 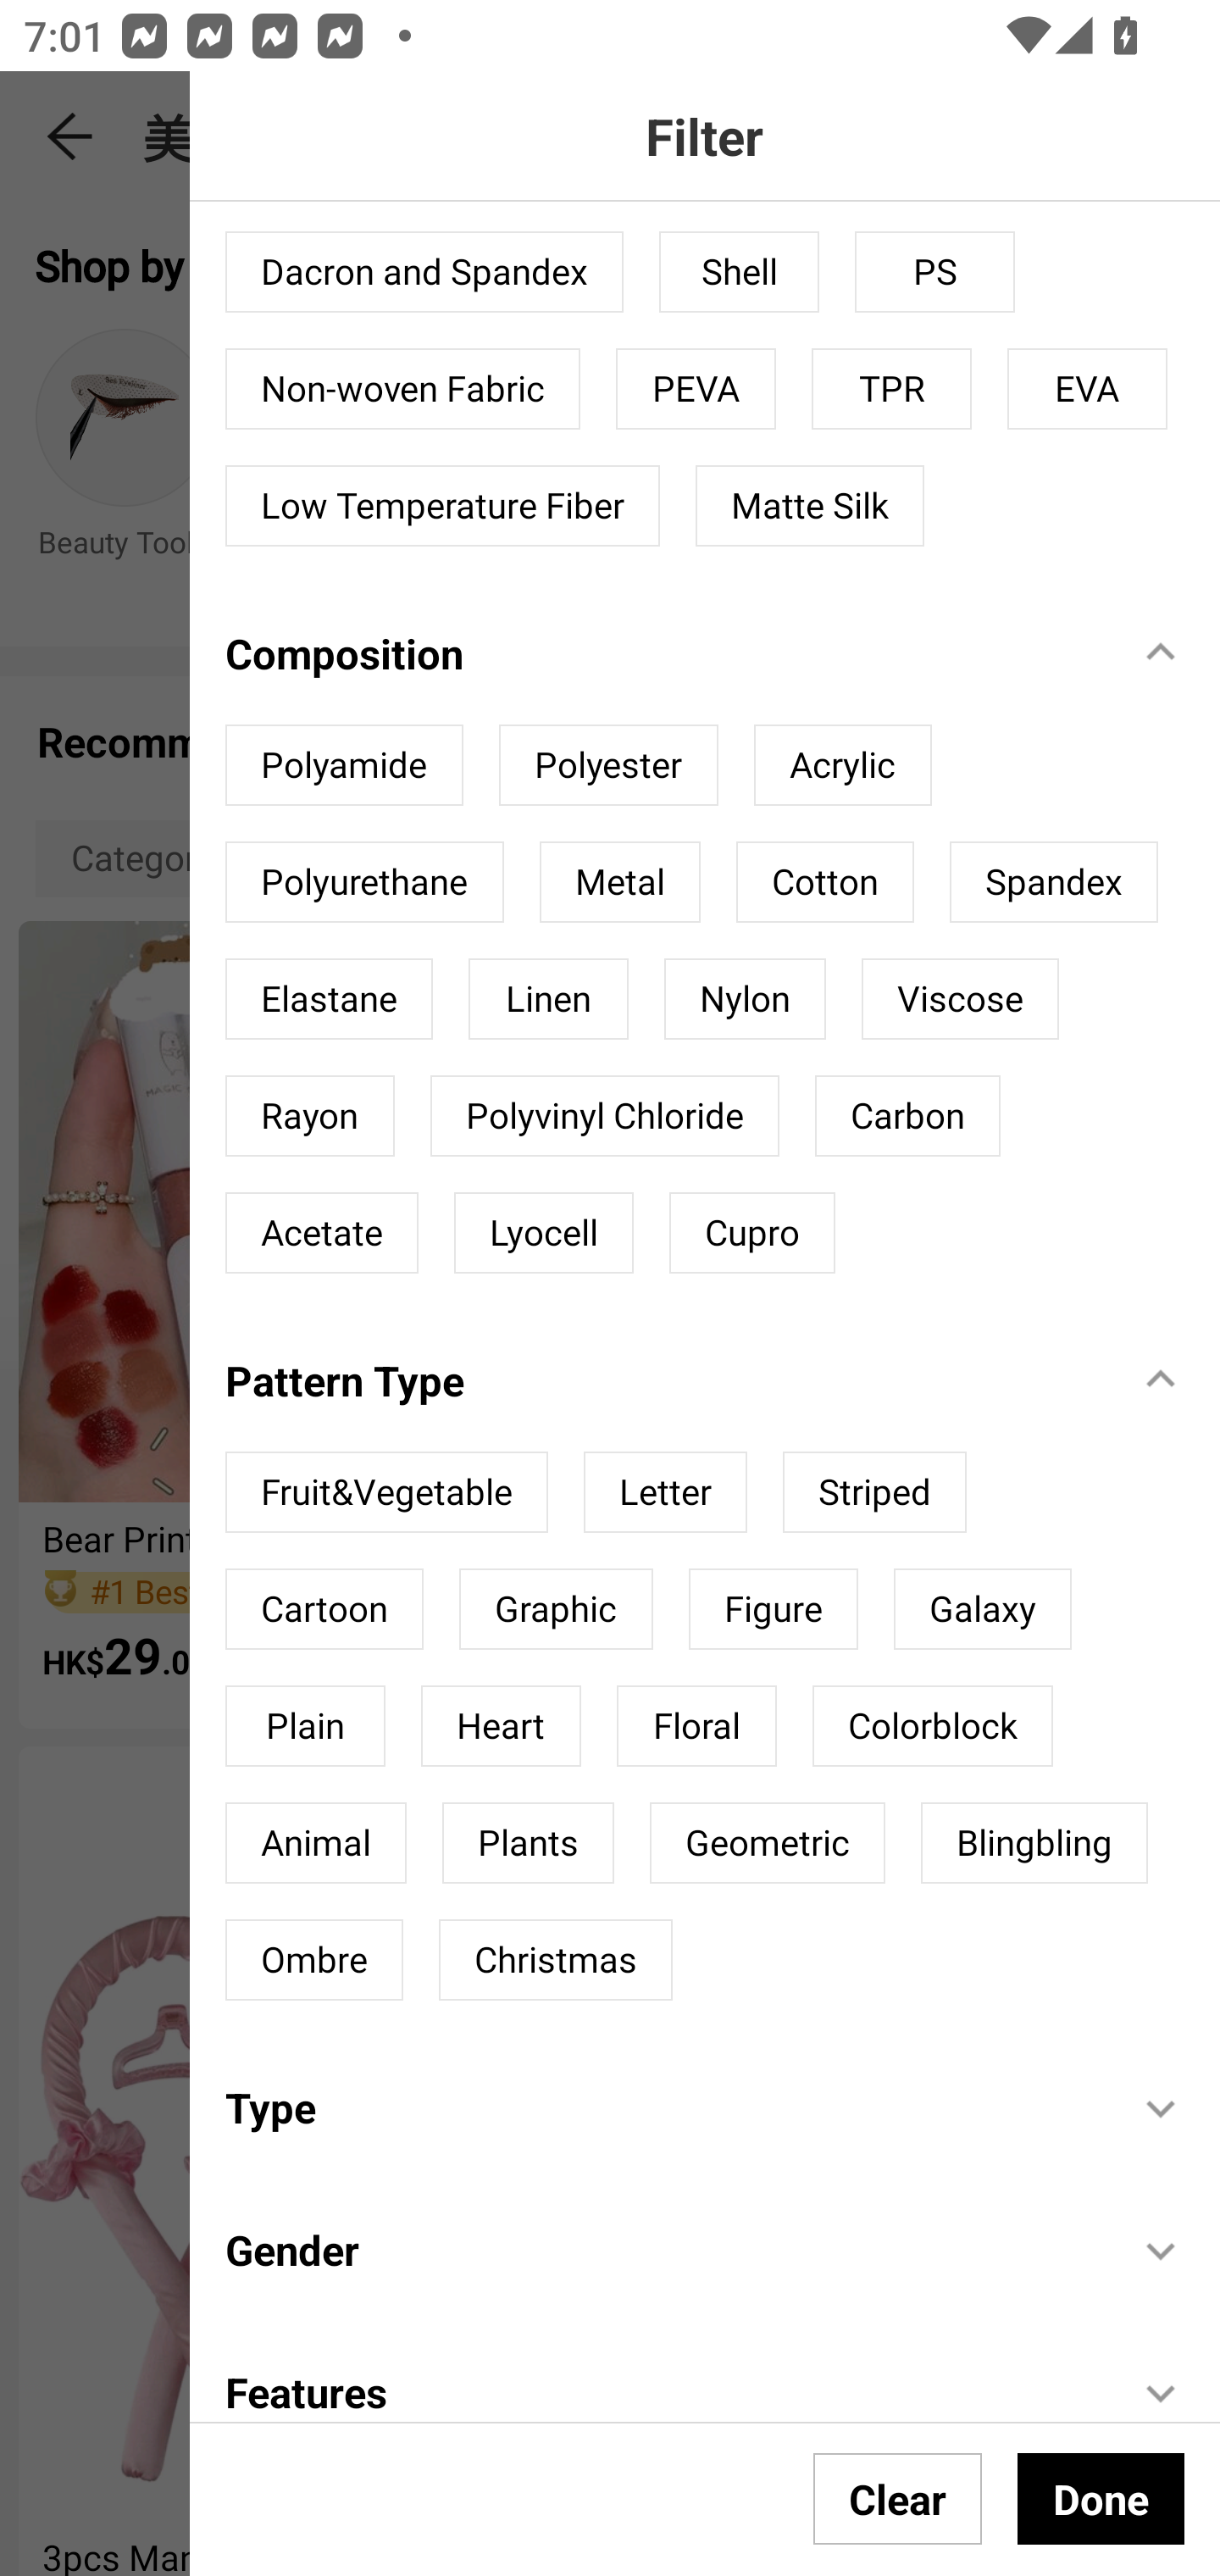 I want to click on Polyvinyl Chloride, so click(x=605, y=1115).